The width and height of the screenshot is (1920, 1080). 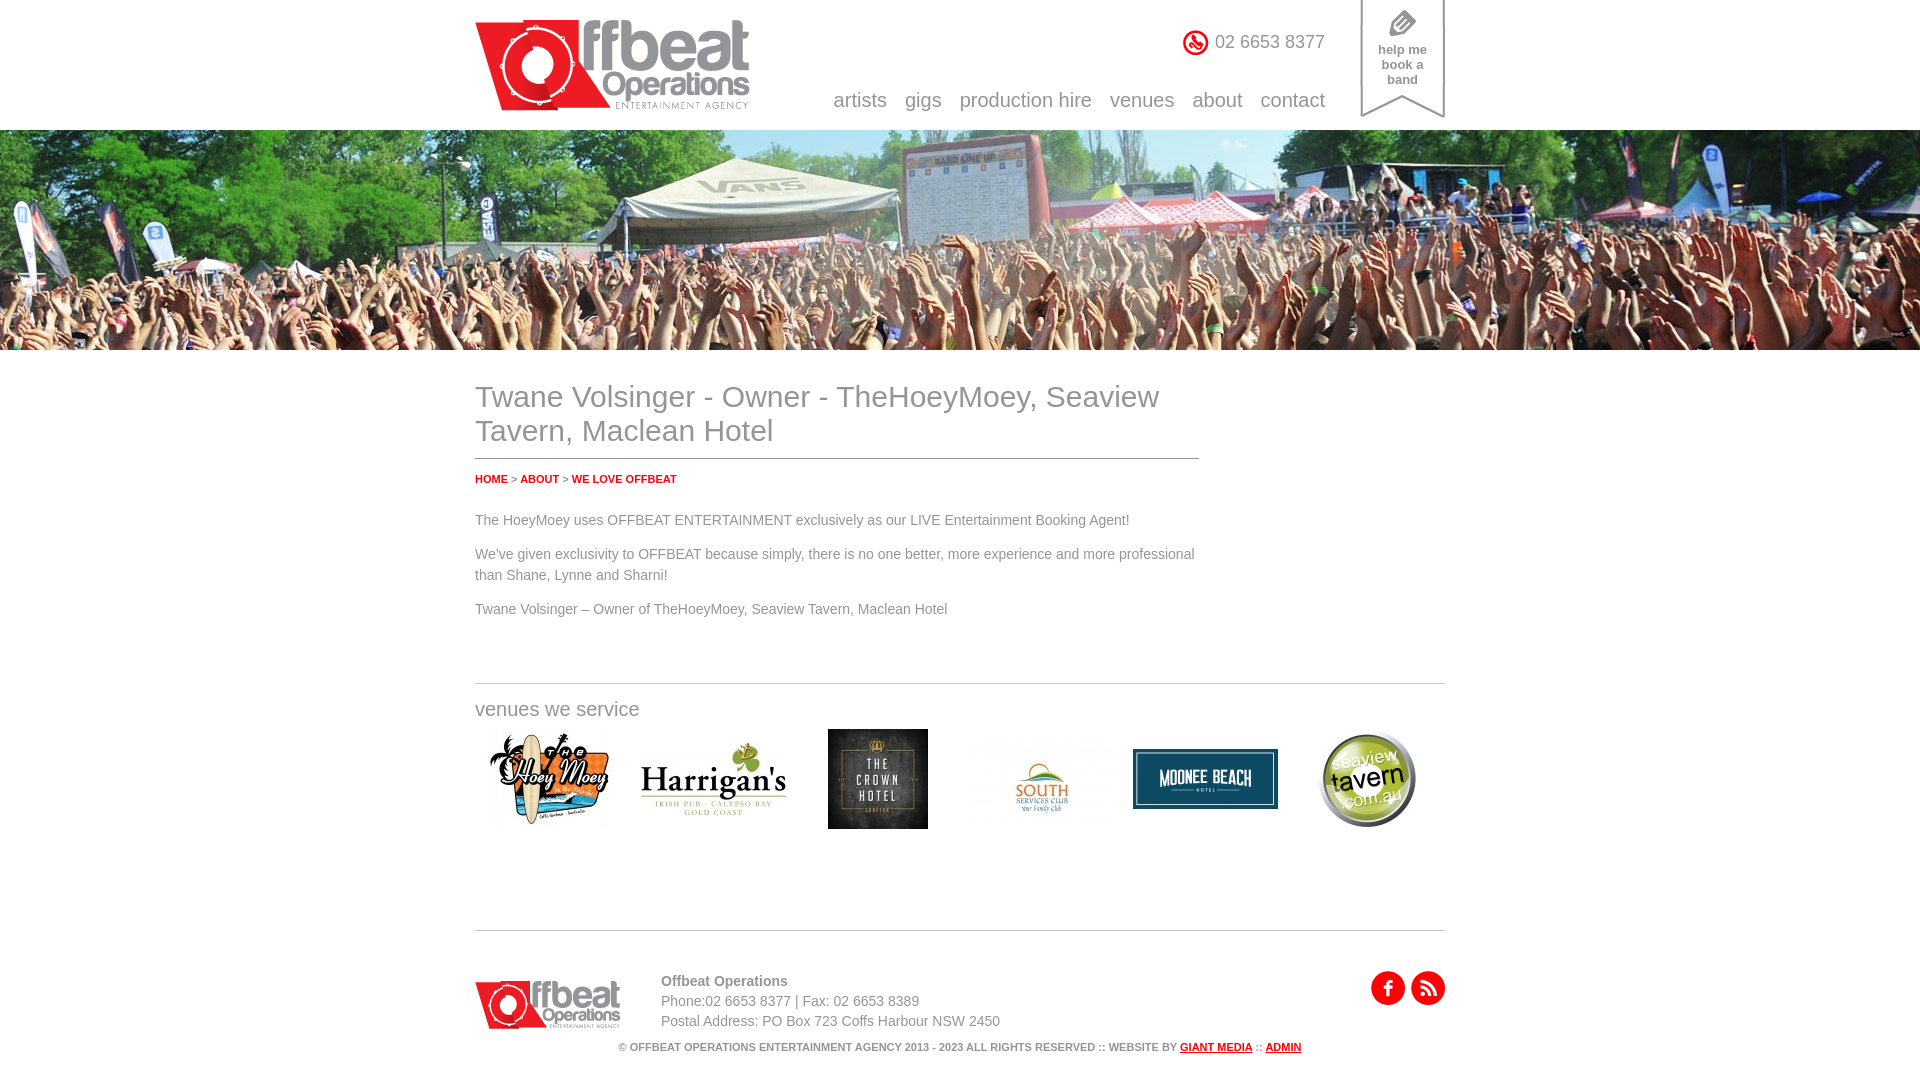 I want to click on about, so click(x=1217, y=100).